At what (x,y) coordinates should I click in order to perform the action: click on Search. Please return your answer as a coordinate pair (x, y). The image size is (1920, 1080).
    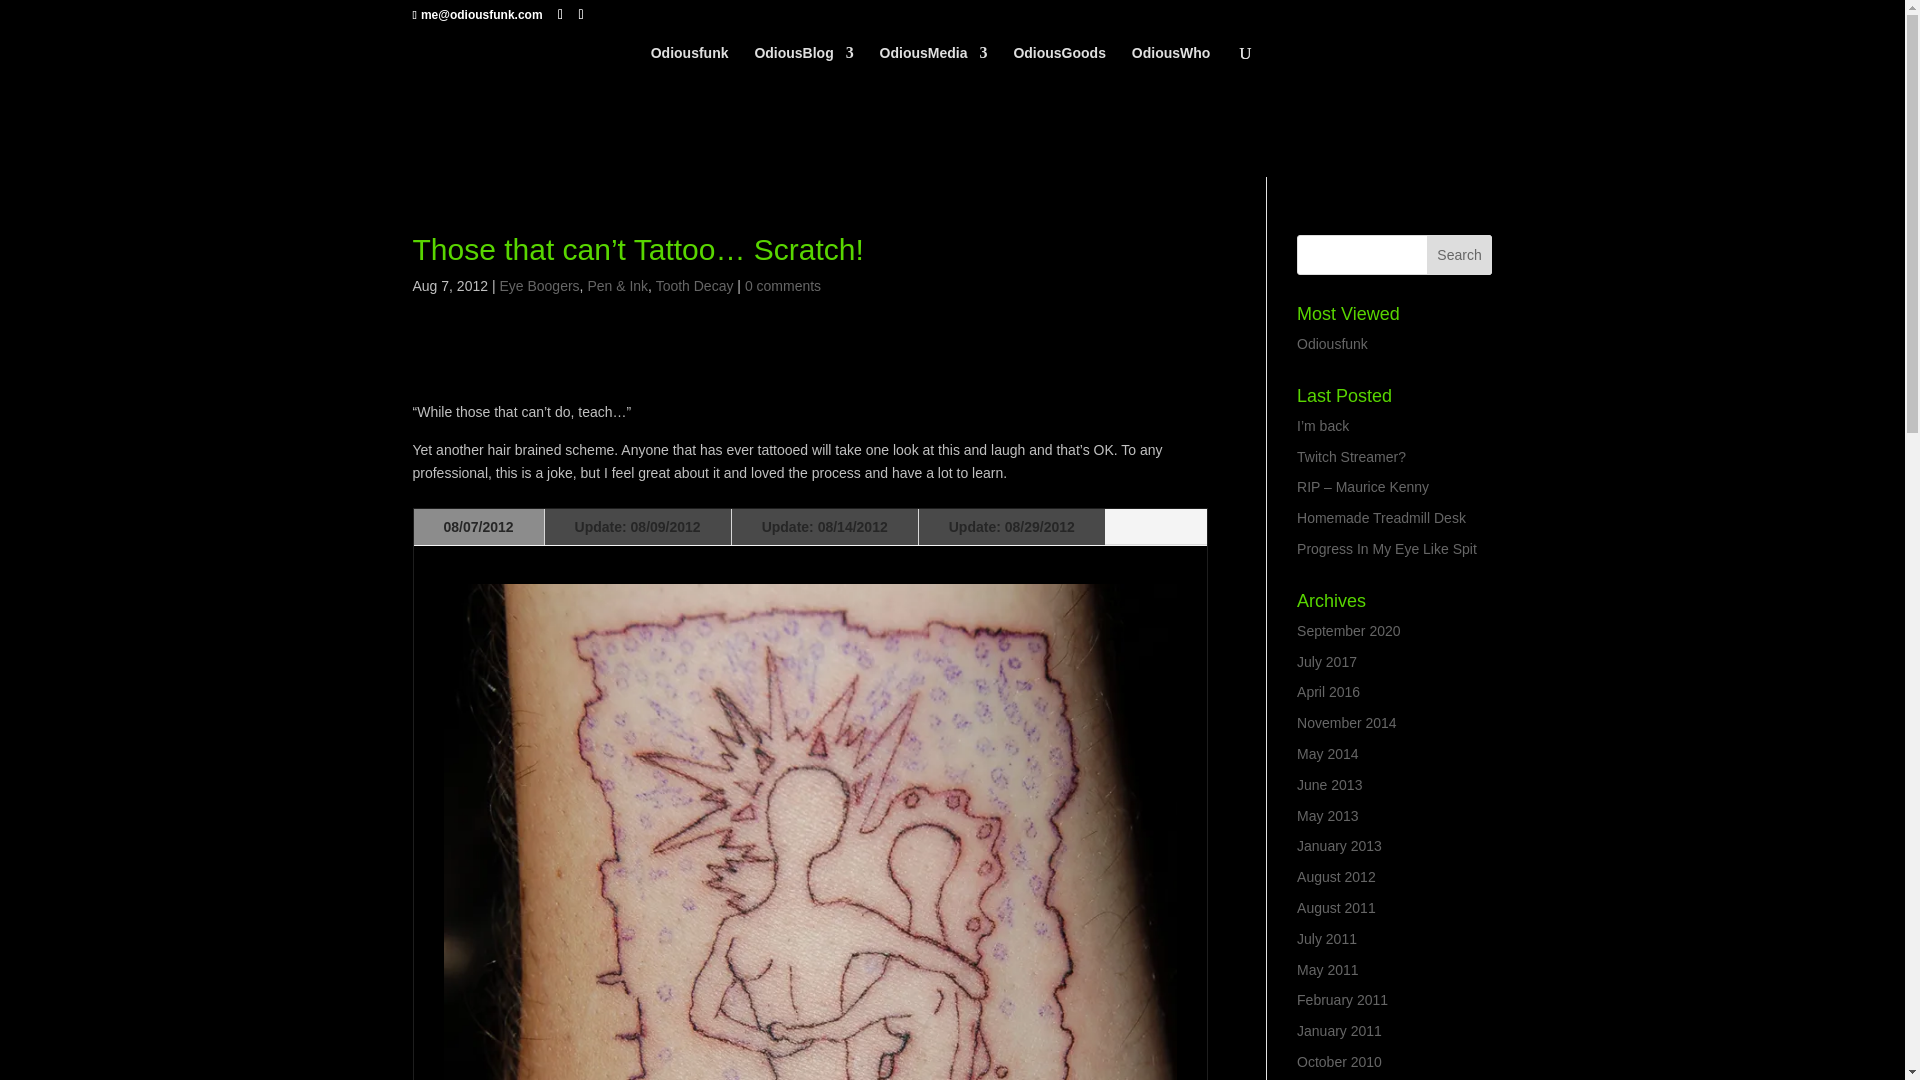
    Looking at the image, I should click on (1460, 255).